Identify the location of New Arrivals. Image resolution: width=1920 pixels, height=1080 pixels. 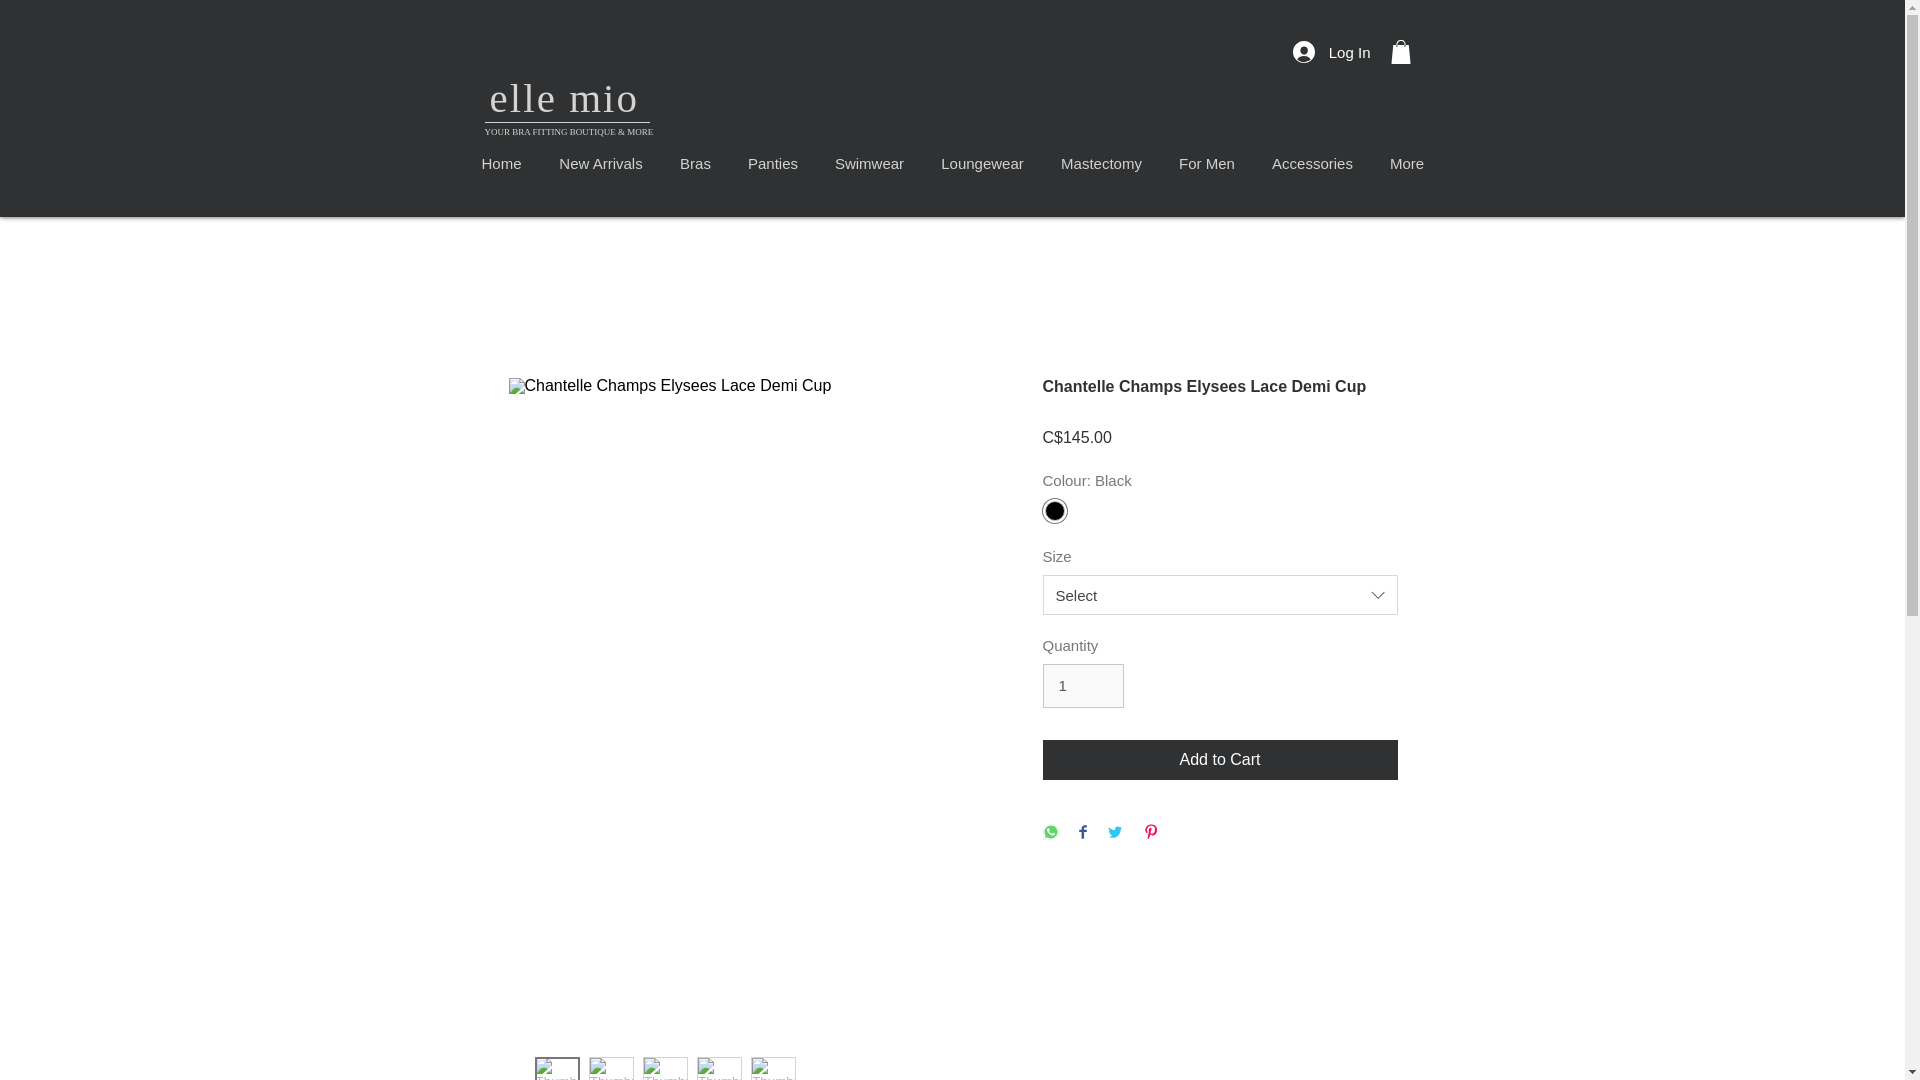
(600, 164).